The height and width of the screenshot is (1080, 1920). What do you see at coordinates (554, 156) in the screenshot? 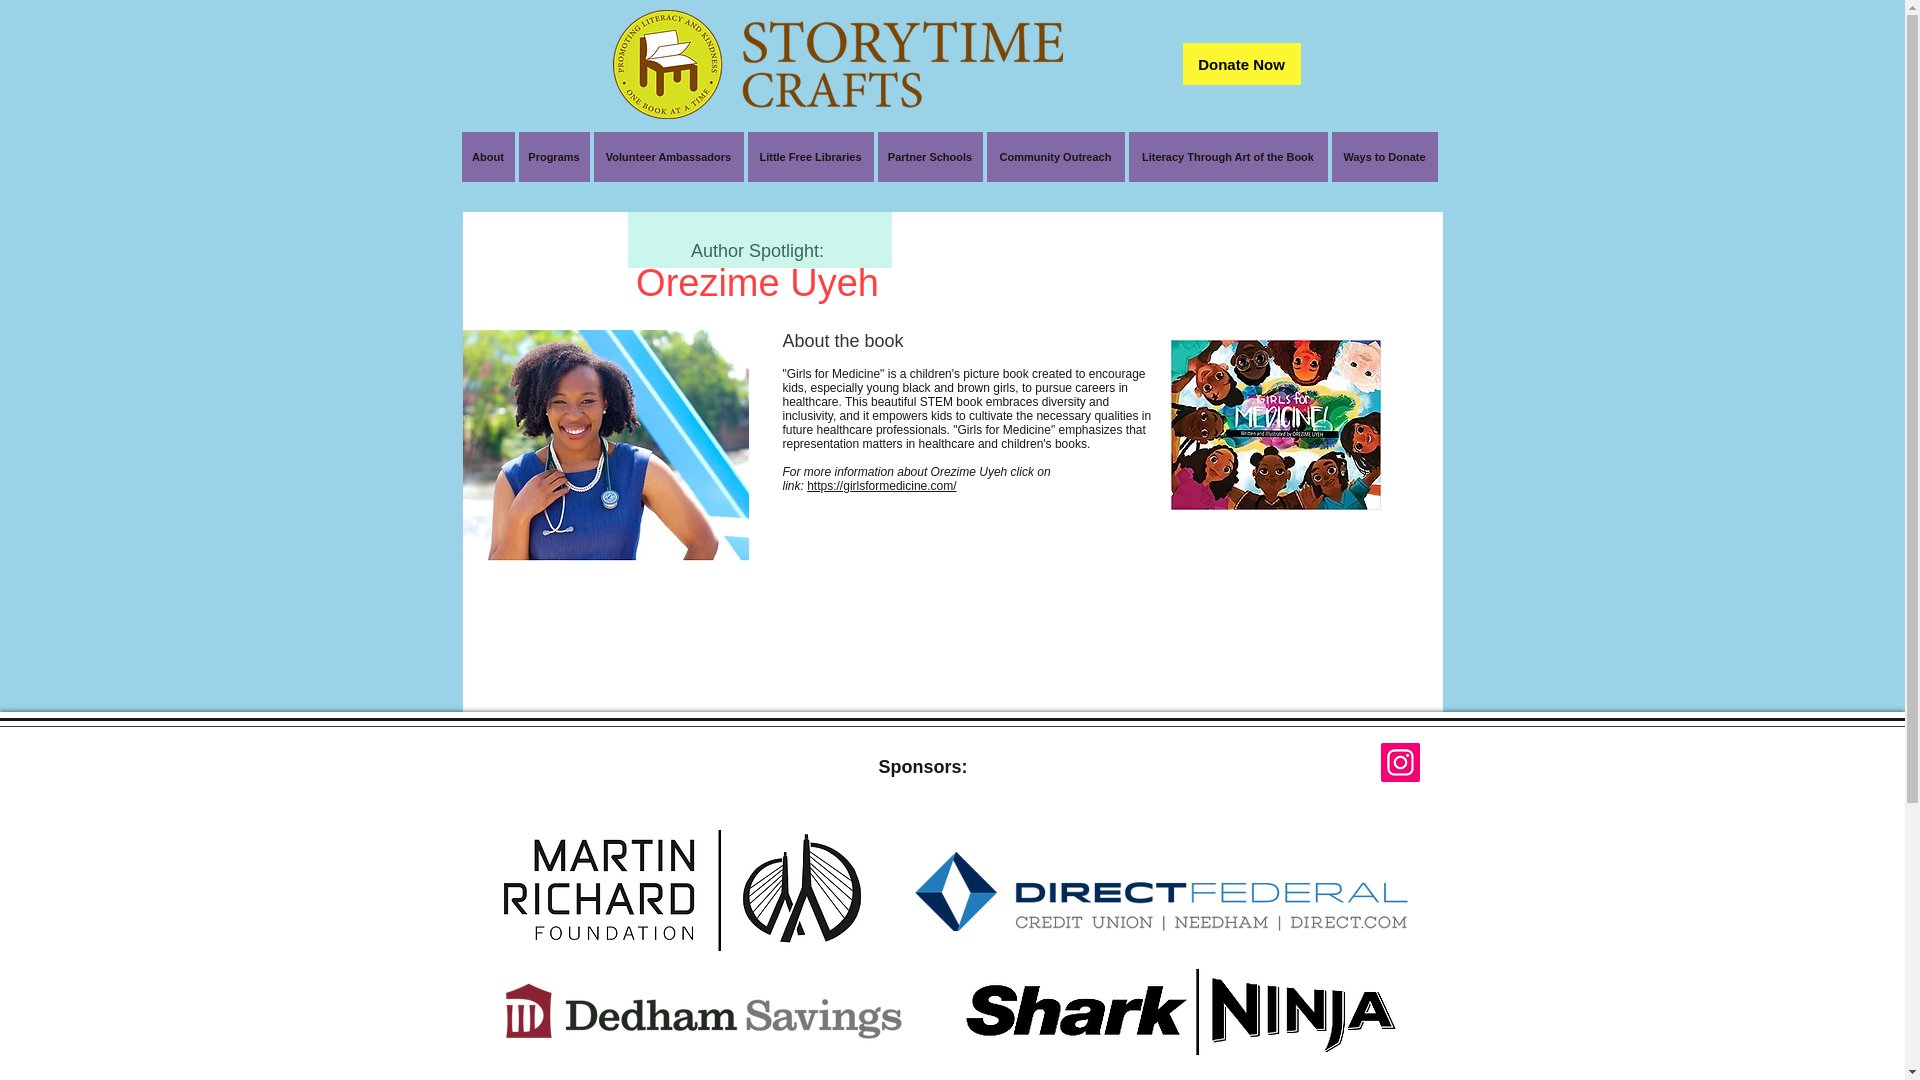
I see `Programs` at bounding box center [554, 156].